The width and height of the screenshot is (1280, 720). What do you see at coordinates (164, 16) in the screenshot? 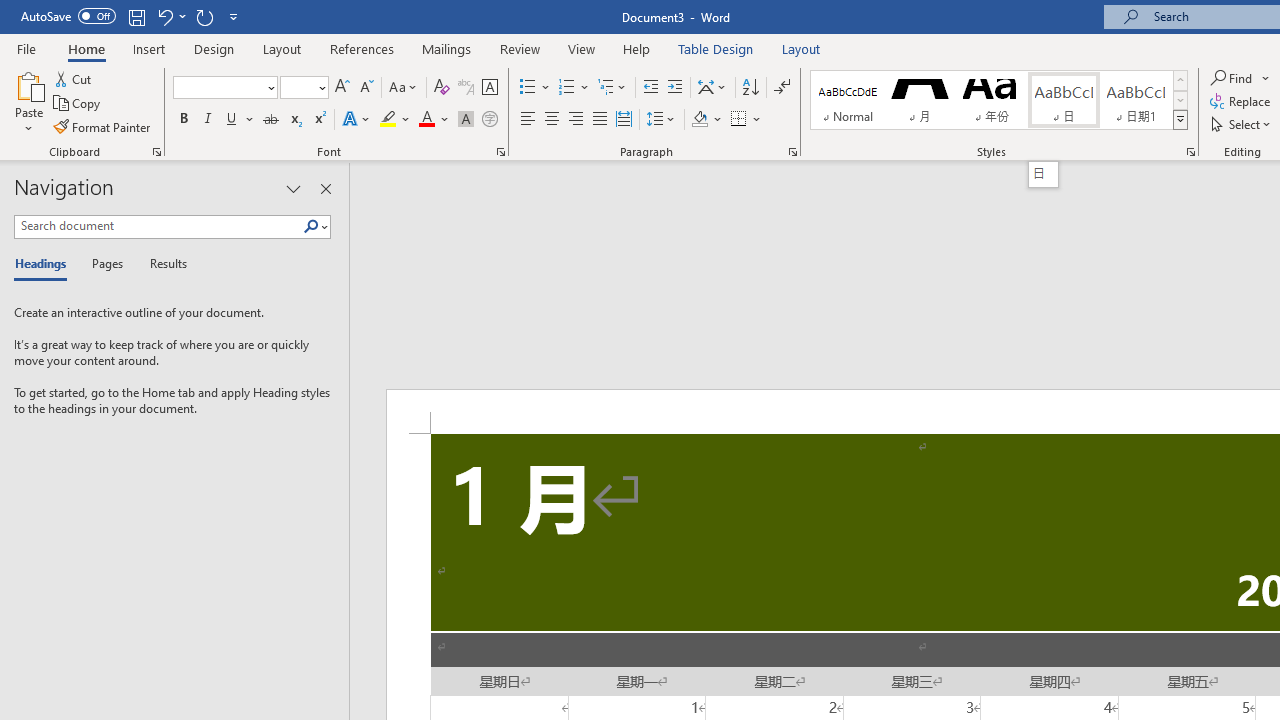
I see `Undo Text Fill Effect` at bounding box center [164, 16].